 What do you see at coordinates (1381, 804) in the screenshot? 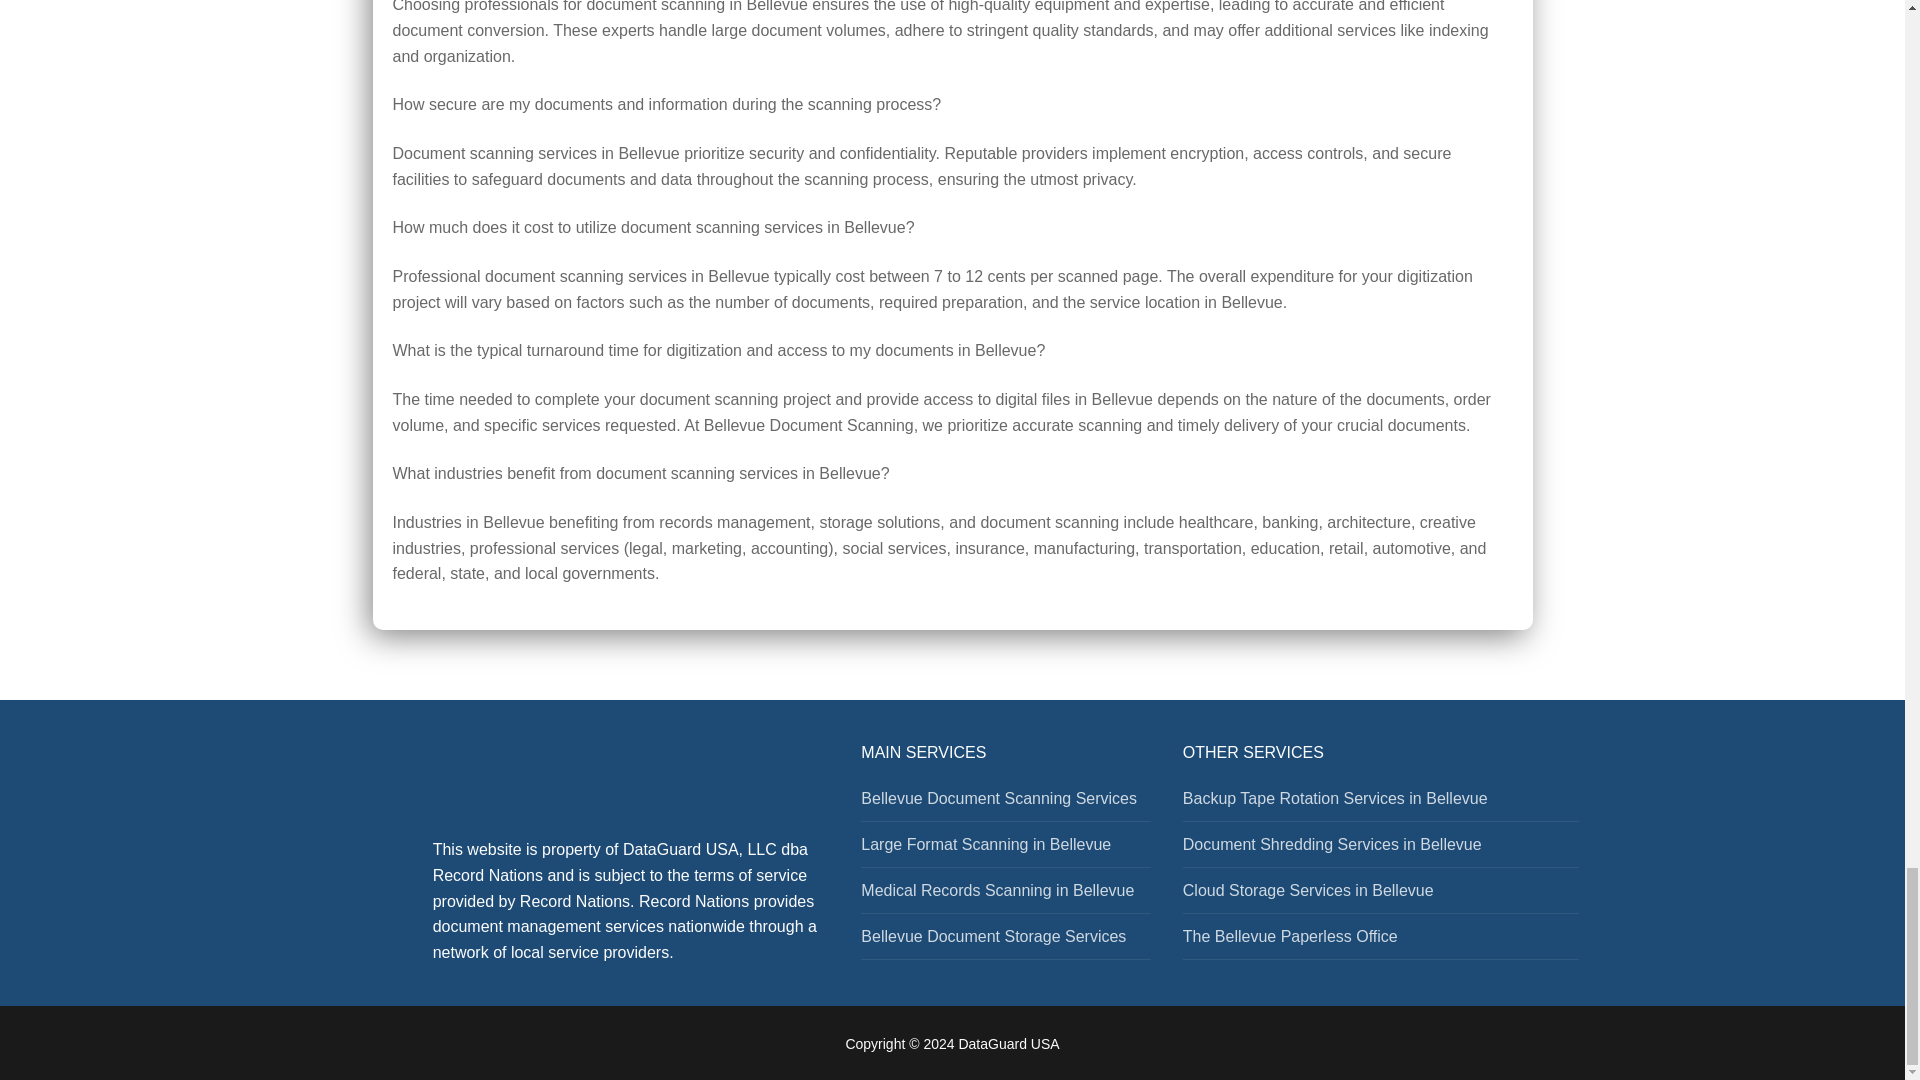
I see `Backup Tape Rotation Services in Bellevue` at bounding box center [1381, 804].